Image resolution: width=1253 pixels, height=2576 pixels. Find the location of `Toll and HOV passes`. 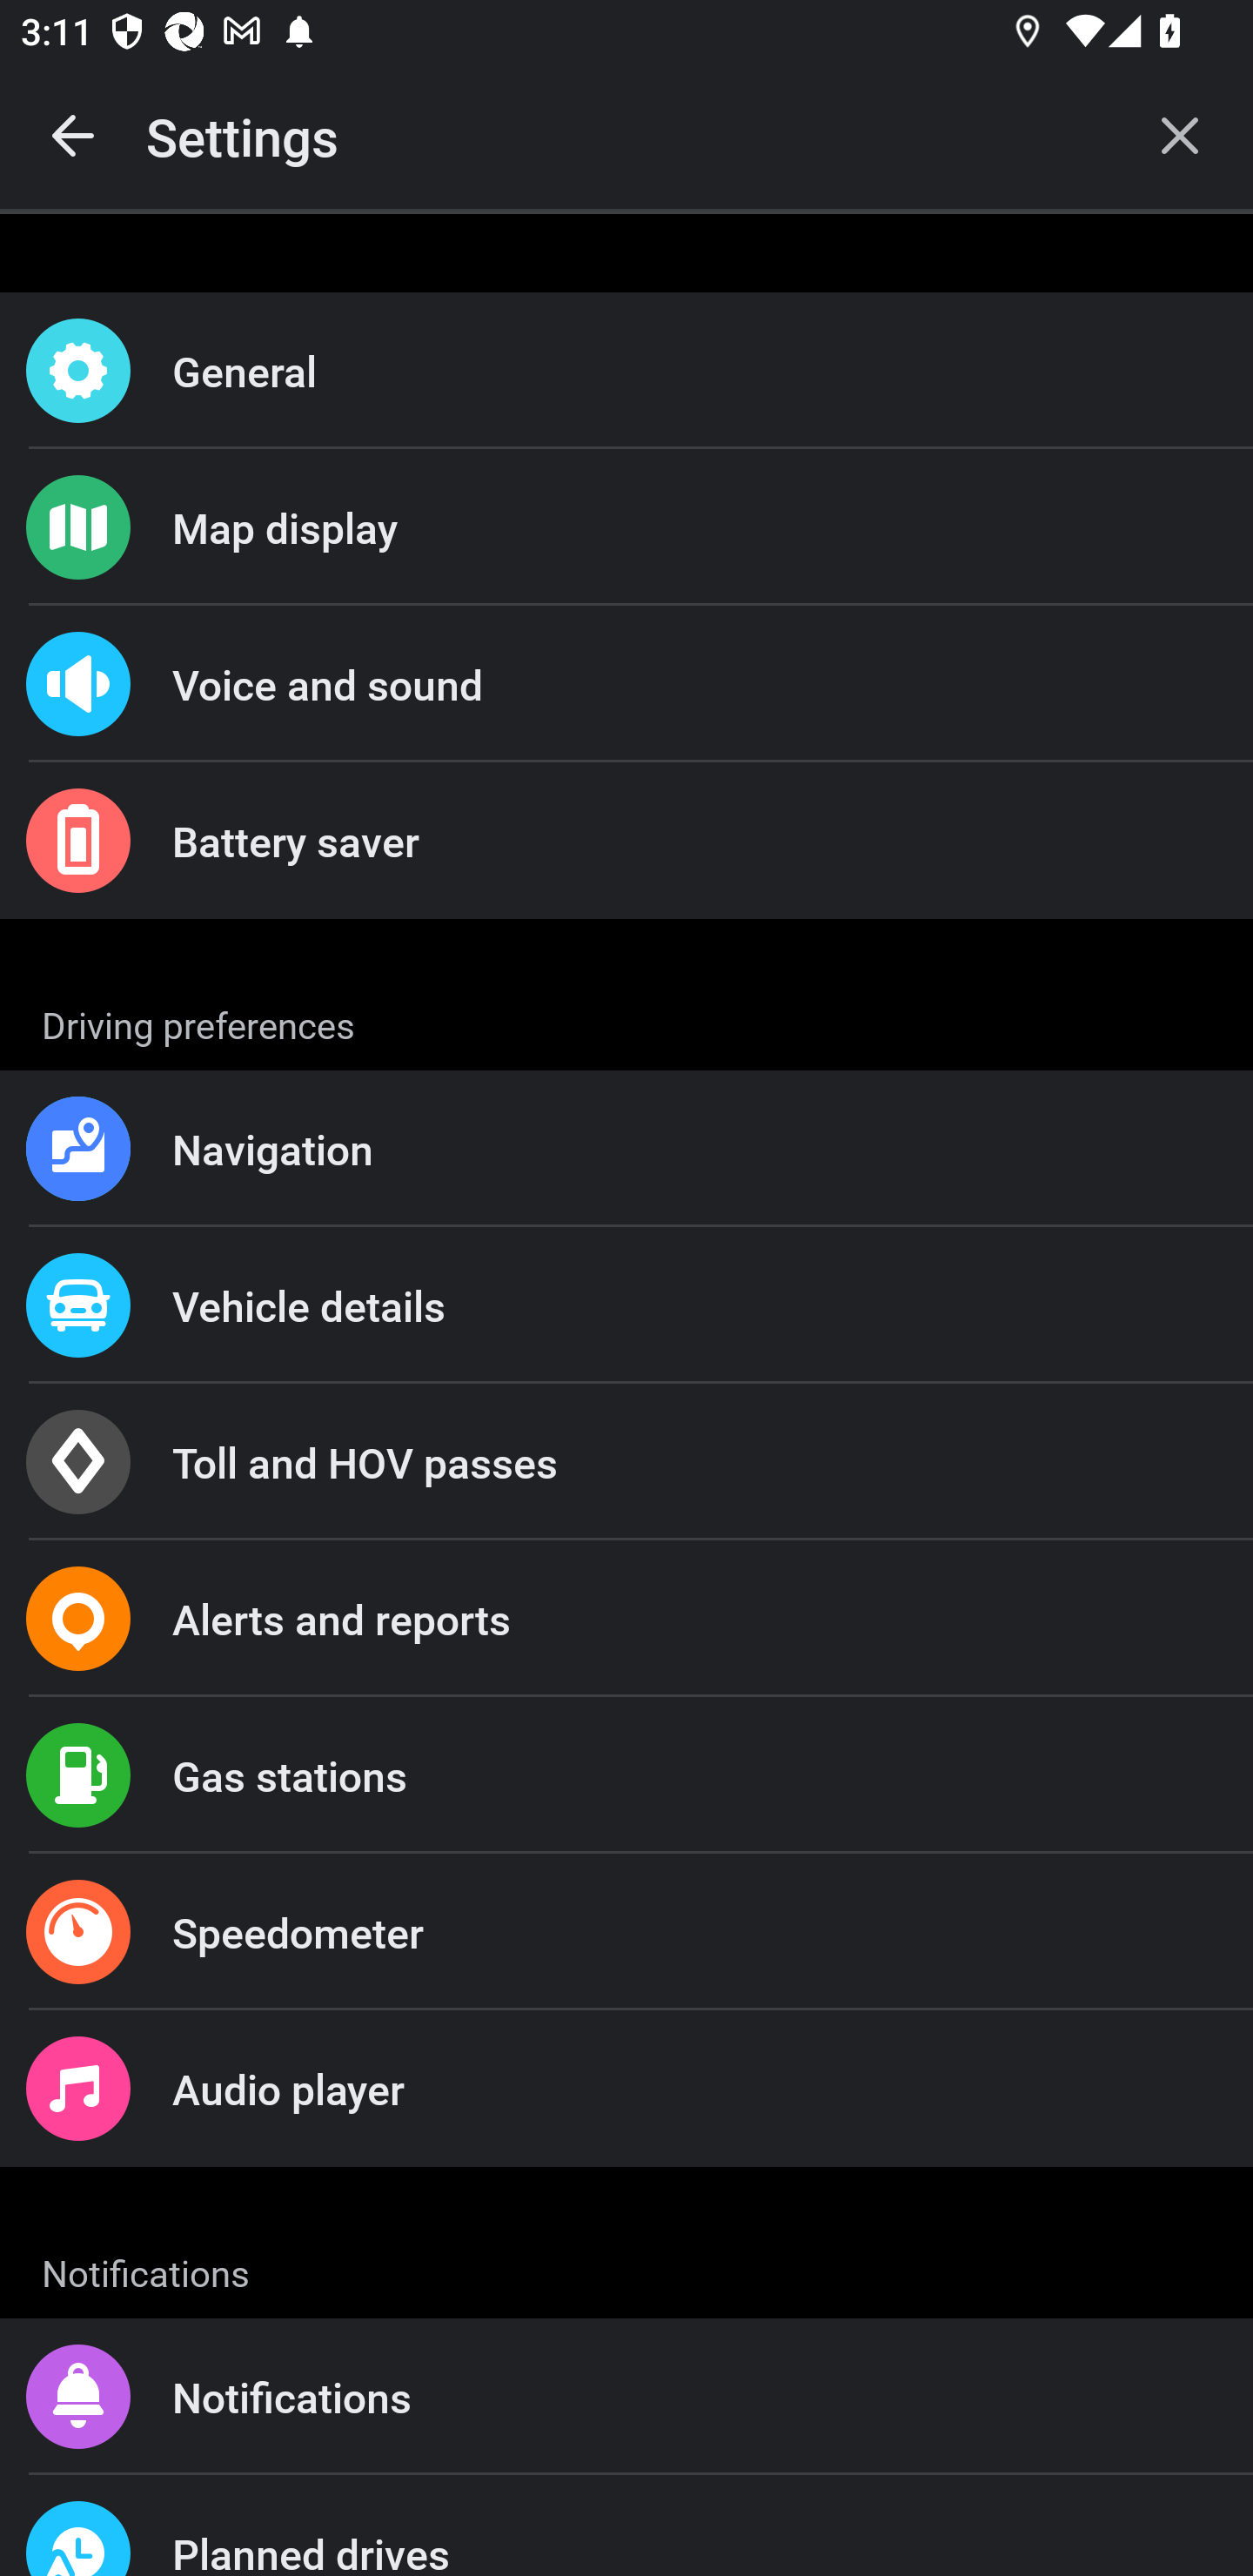

Toll and HOV passes is located at coordinates (626, 1462).